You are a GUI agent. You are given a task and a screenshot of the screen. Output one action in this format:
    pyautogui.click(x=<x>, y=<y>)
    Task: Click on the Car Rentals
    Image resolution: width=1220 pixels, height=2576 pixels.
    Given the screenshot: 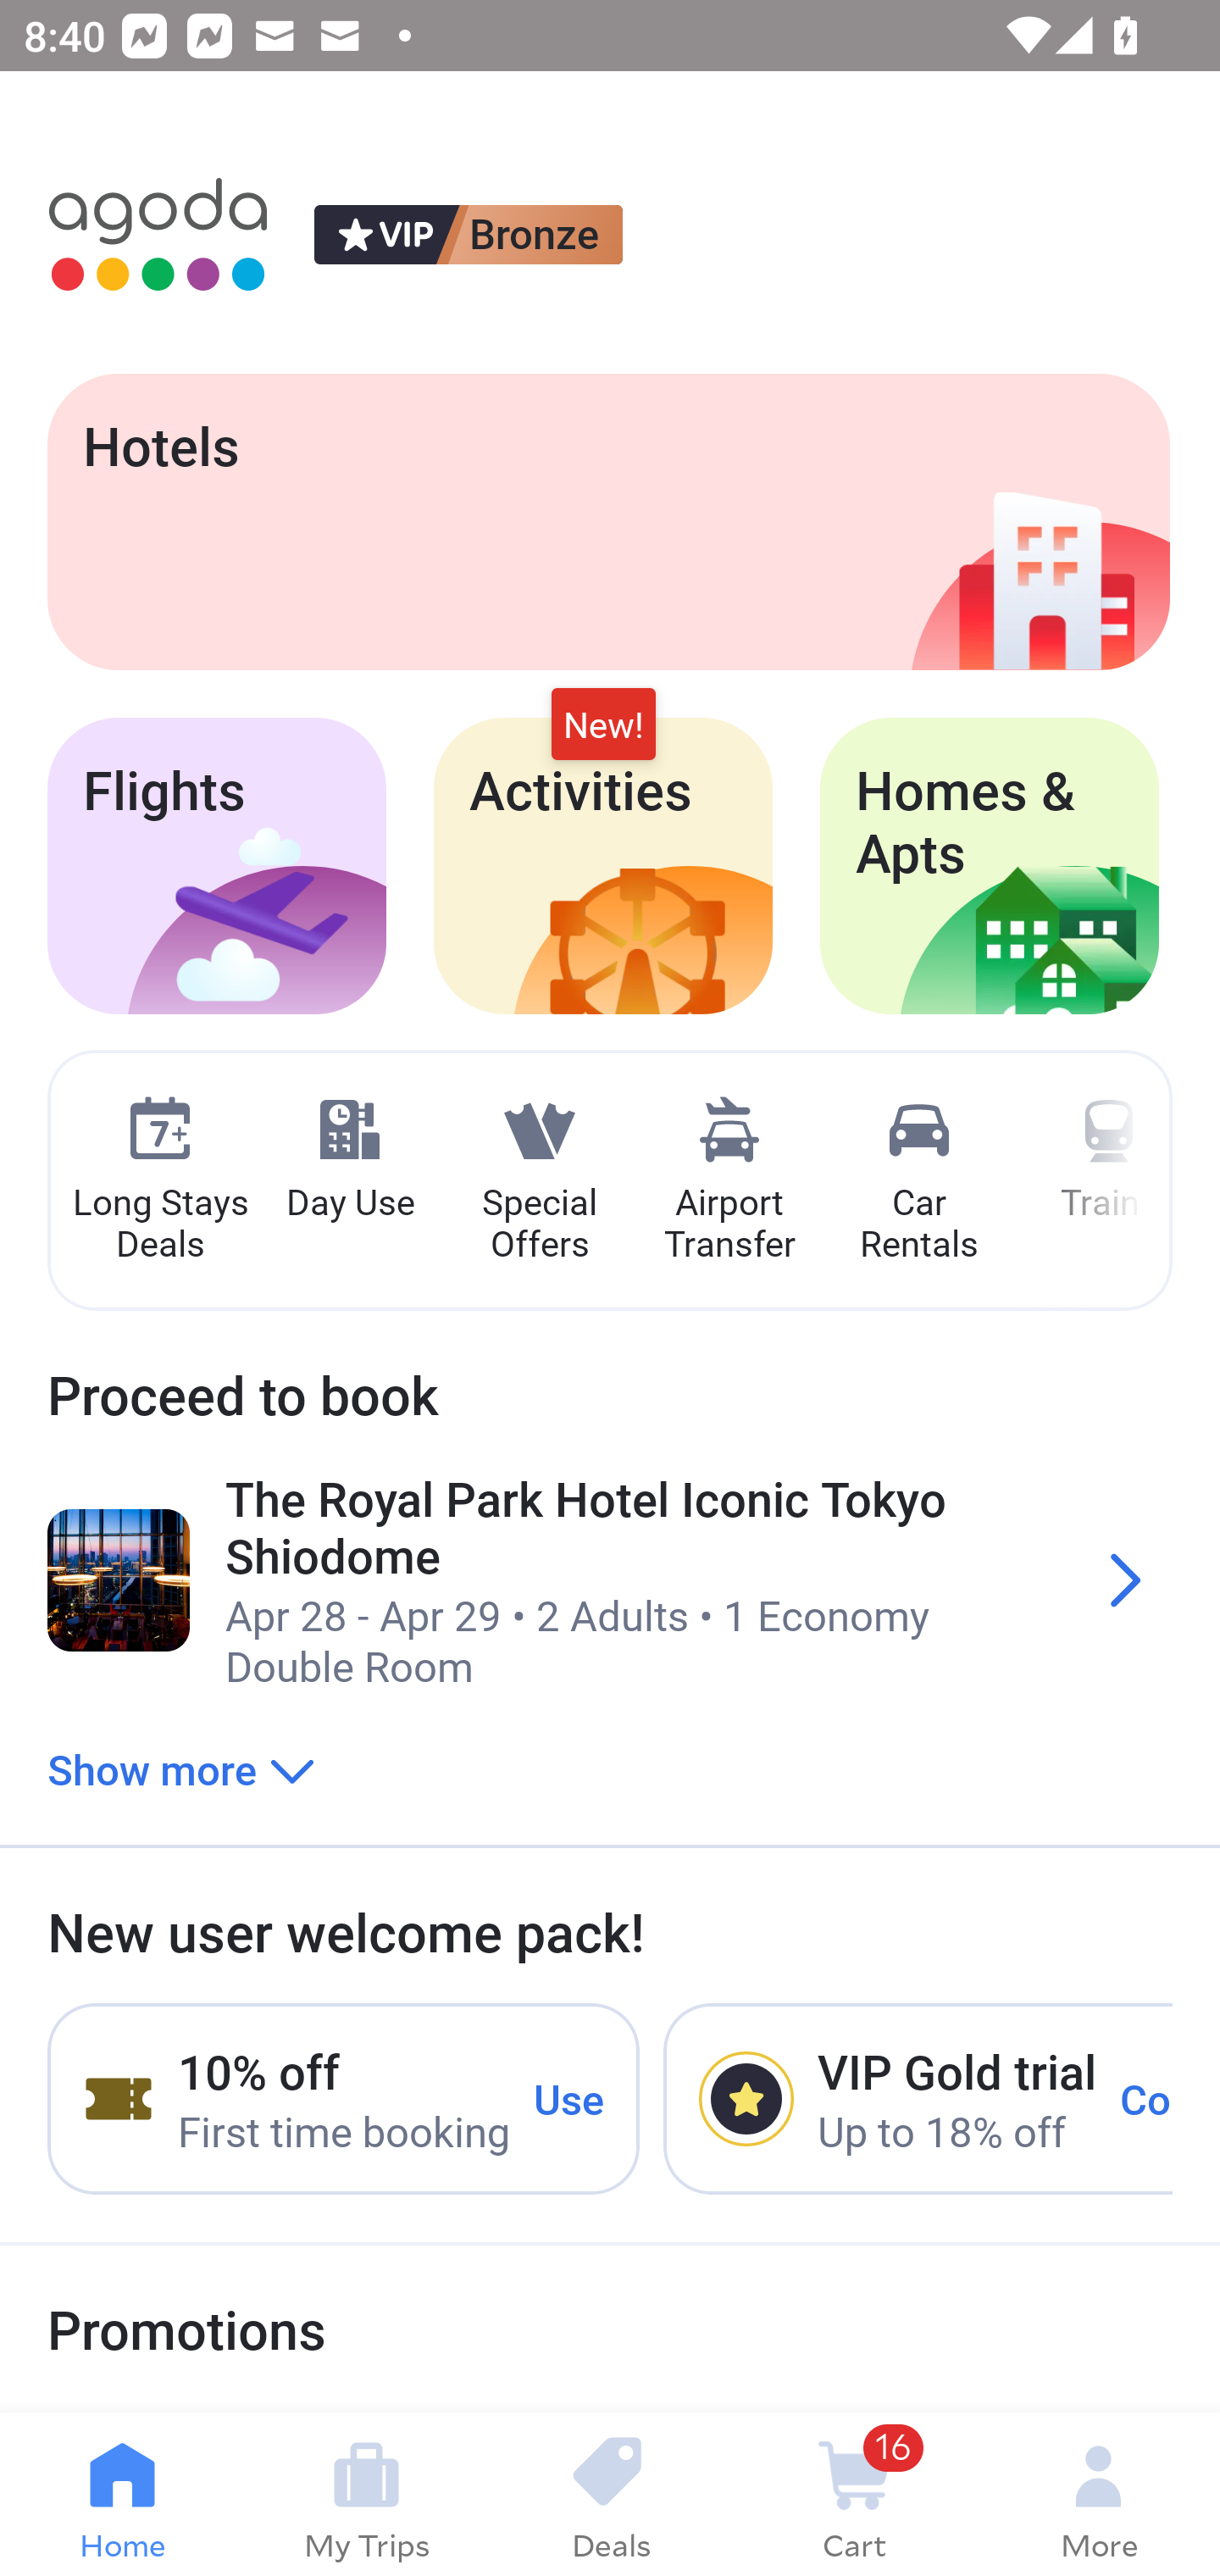 What is the action you would take?
    pyautogui.click(x=918, y=1181)
    